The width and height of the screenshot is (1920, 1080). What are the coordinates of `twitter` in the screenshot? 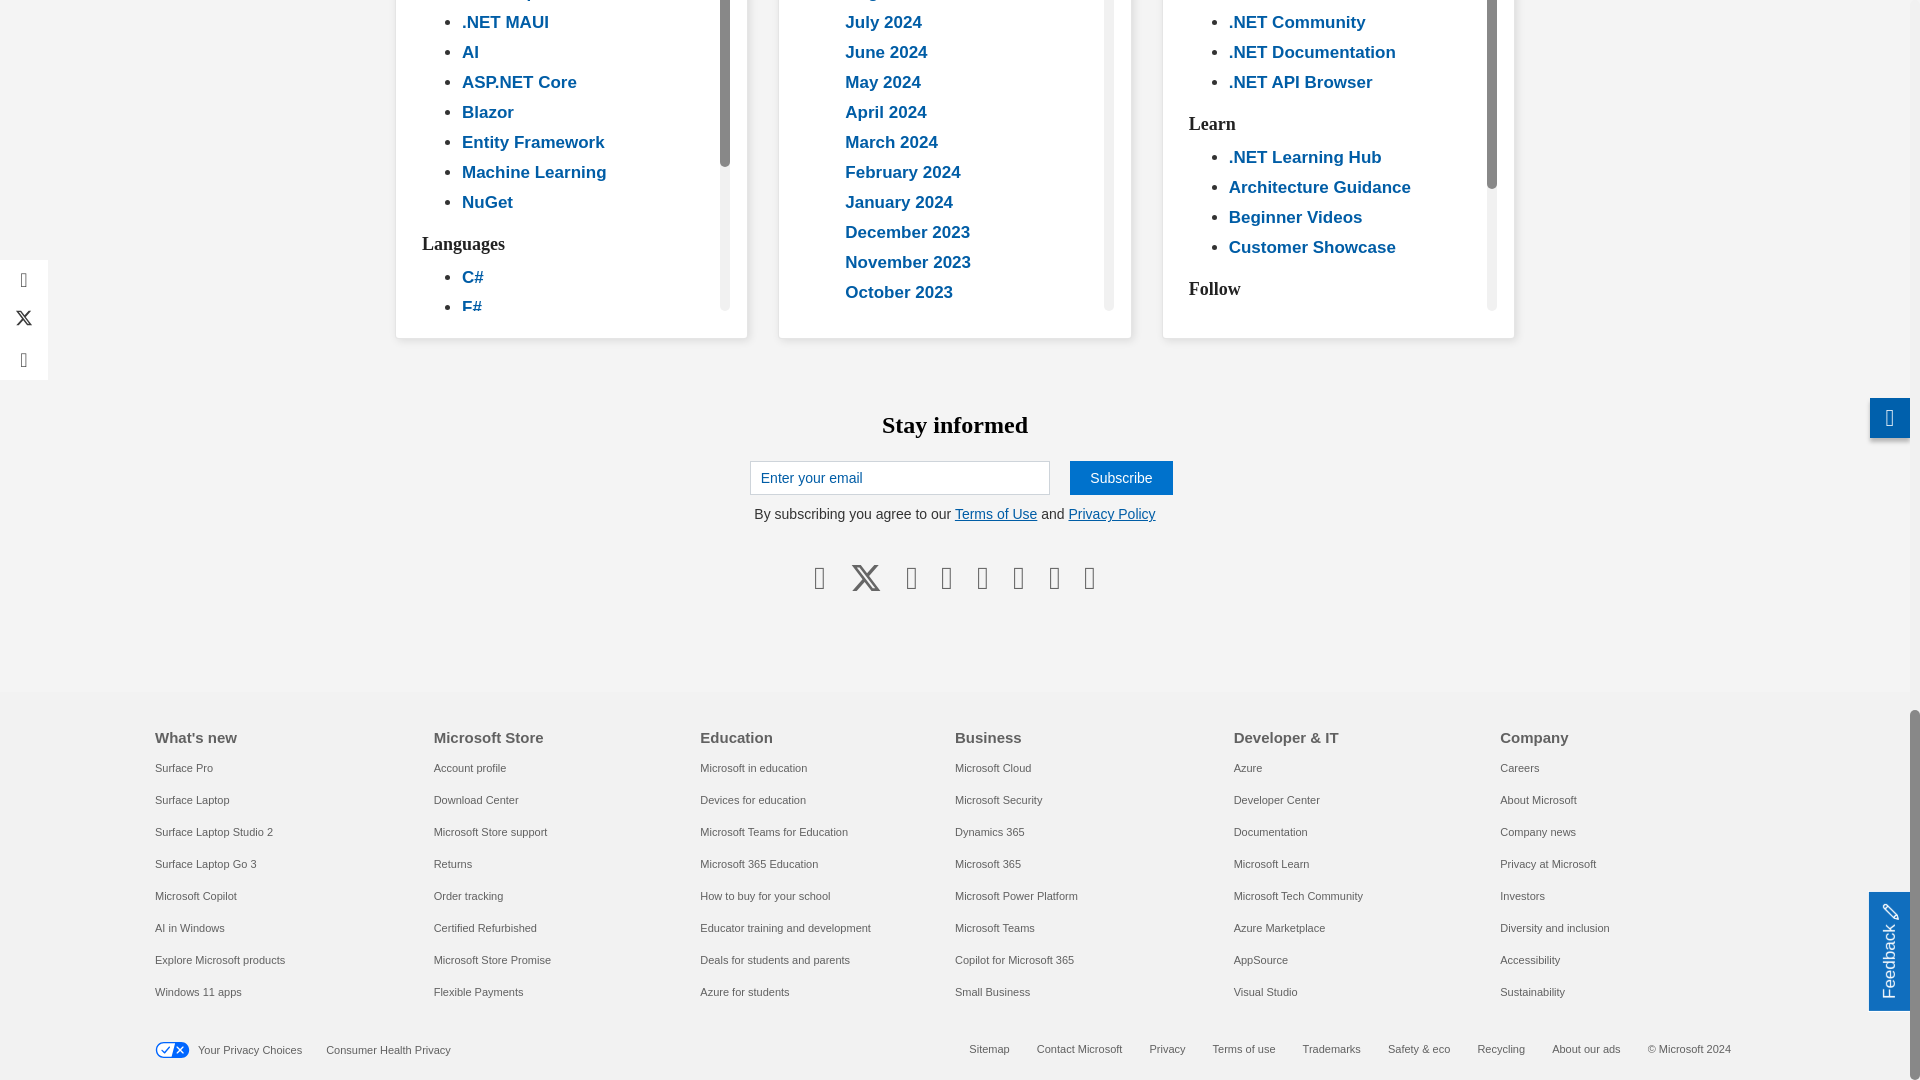 It's located at (866, 578).